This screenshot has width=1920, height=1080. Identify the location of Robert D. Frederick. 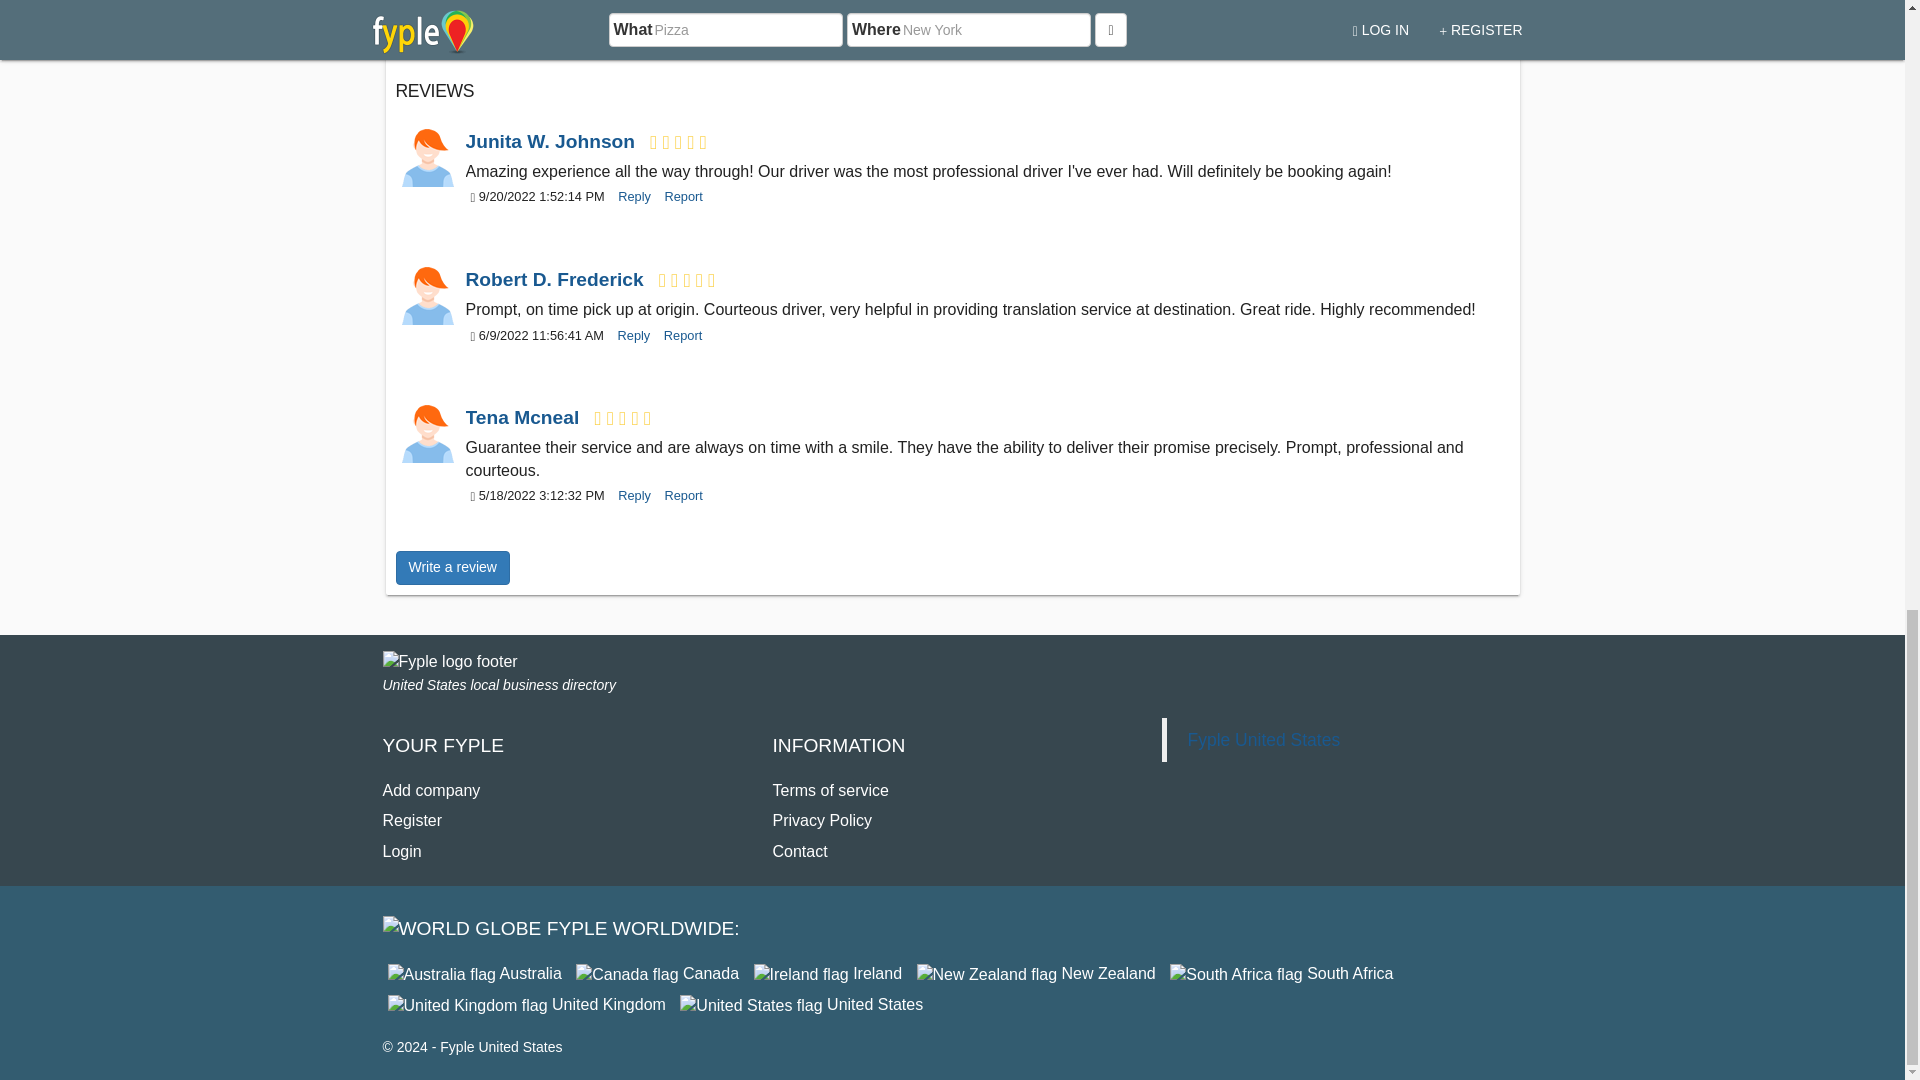
(557, 279).